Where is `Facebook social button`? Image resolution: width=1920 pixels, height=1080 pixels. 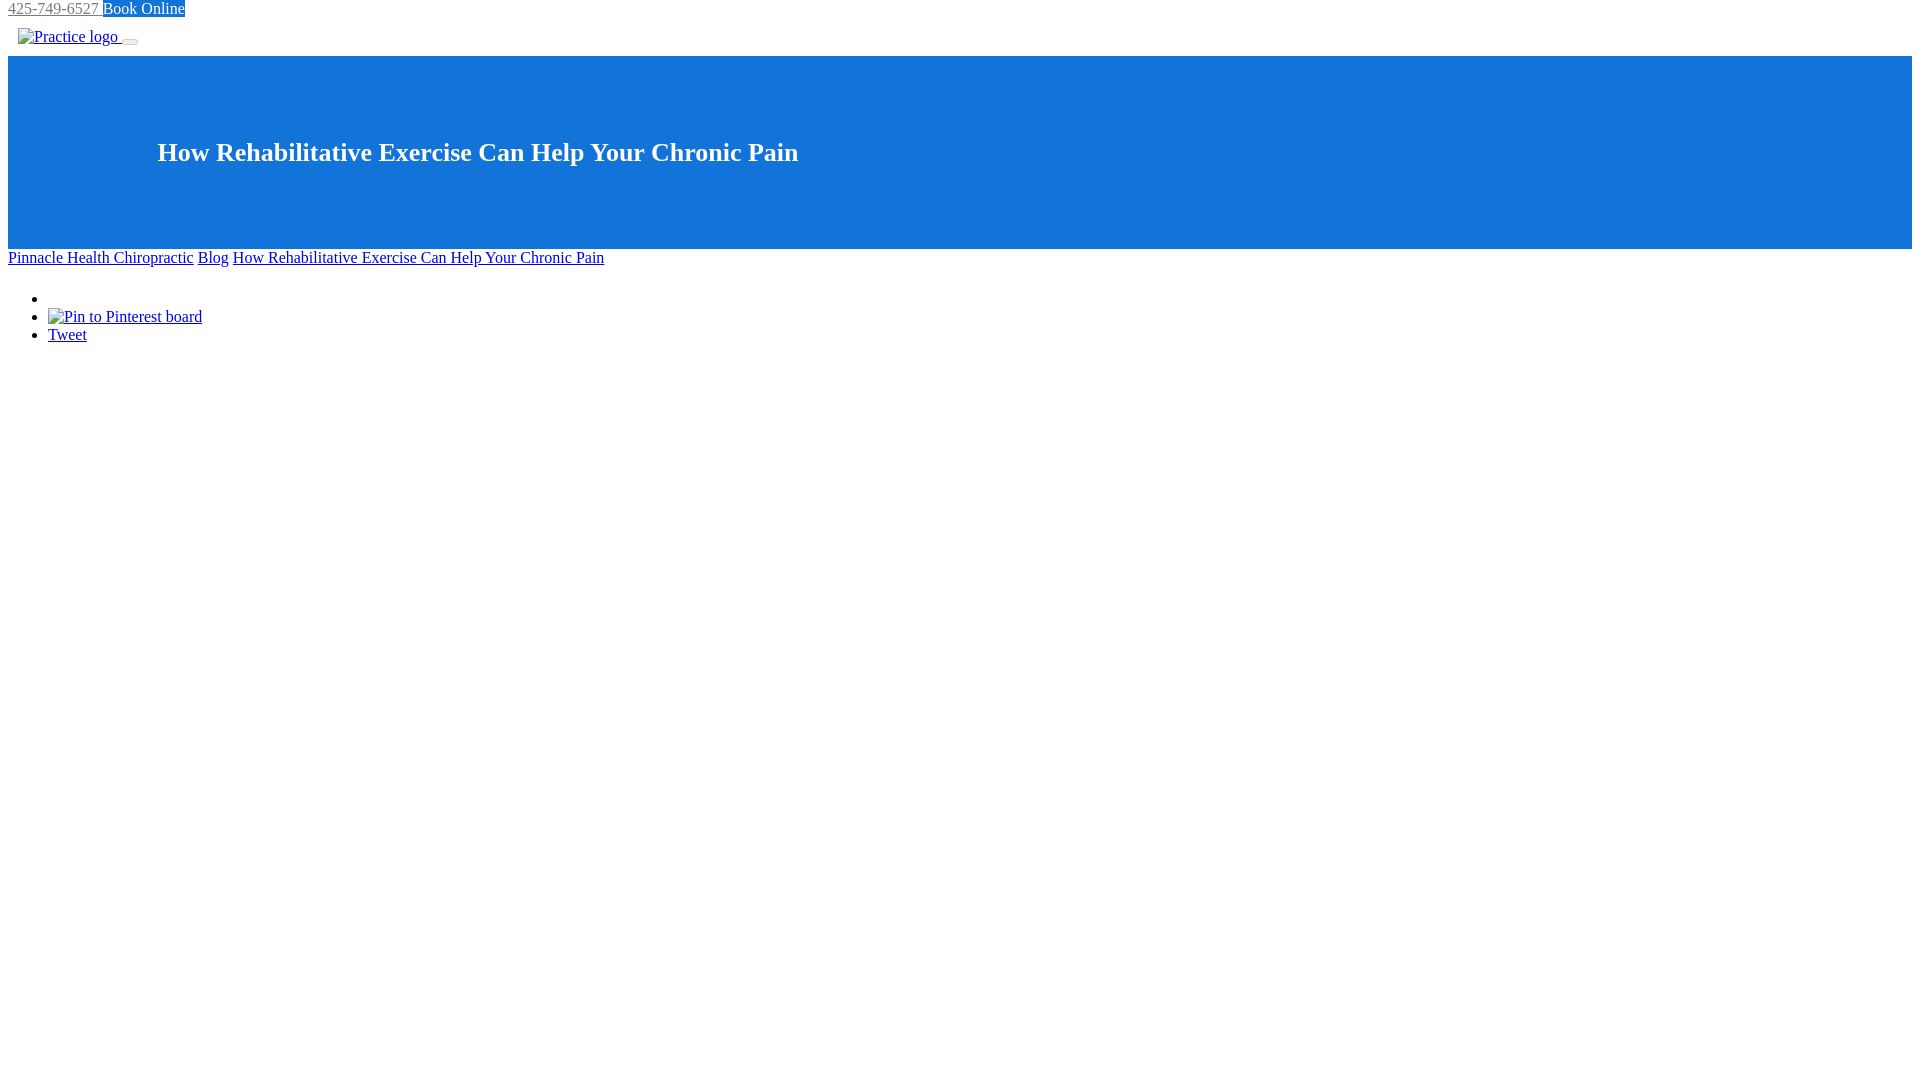 Facebook social button is located at coordinates (118, 292).